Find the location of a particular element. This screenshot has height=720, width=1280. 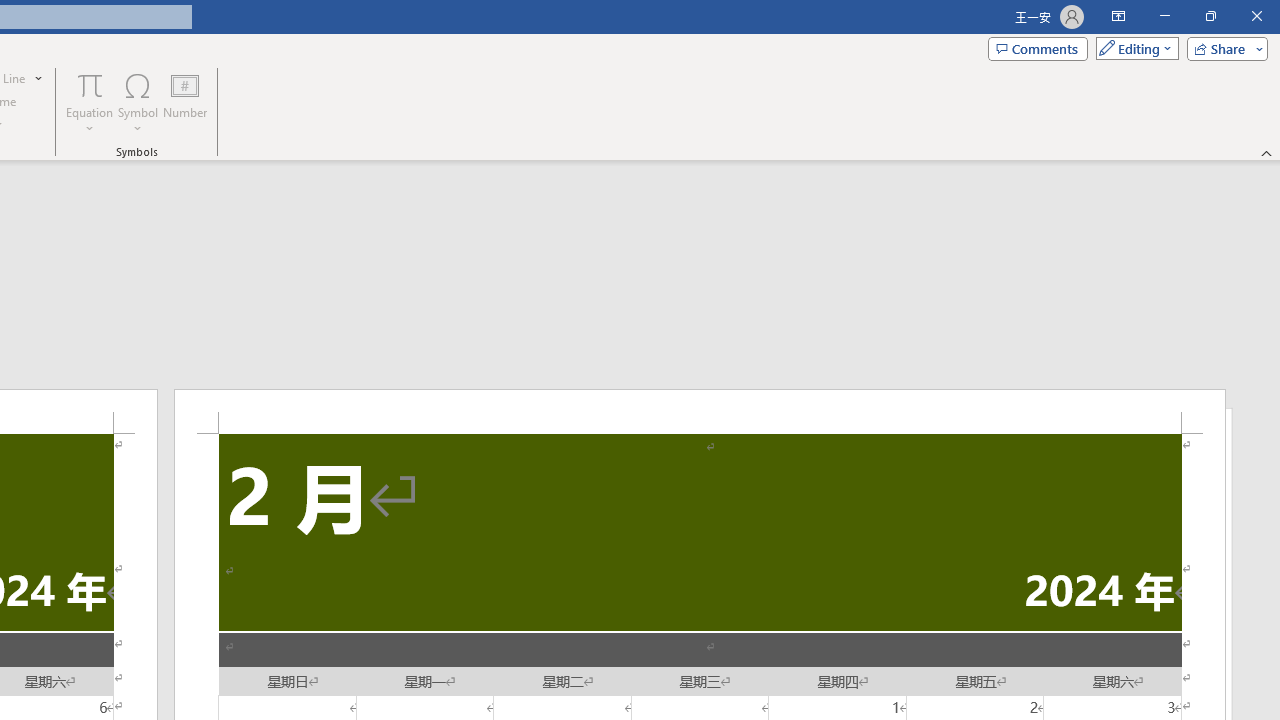

Mode is located at coordinates (1133, 48).